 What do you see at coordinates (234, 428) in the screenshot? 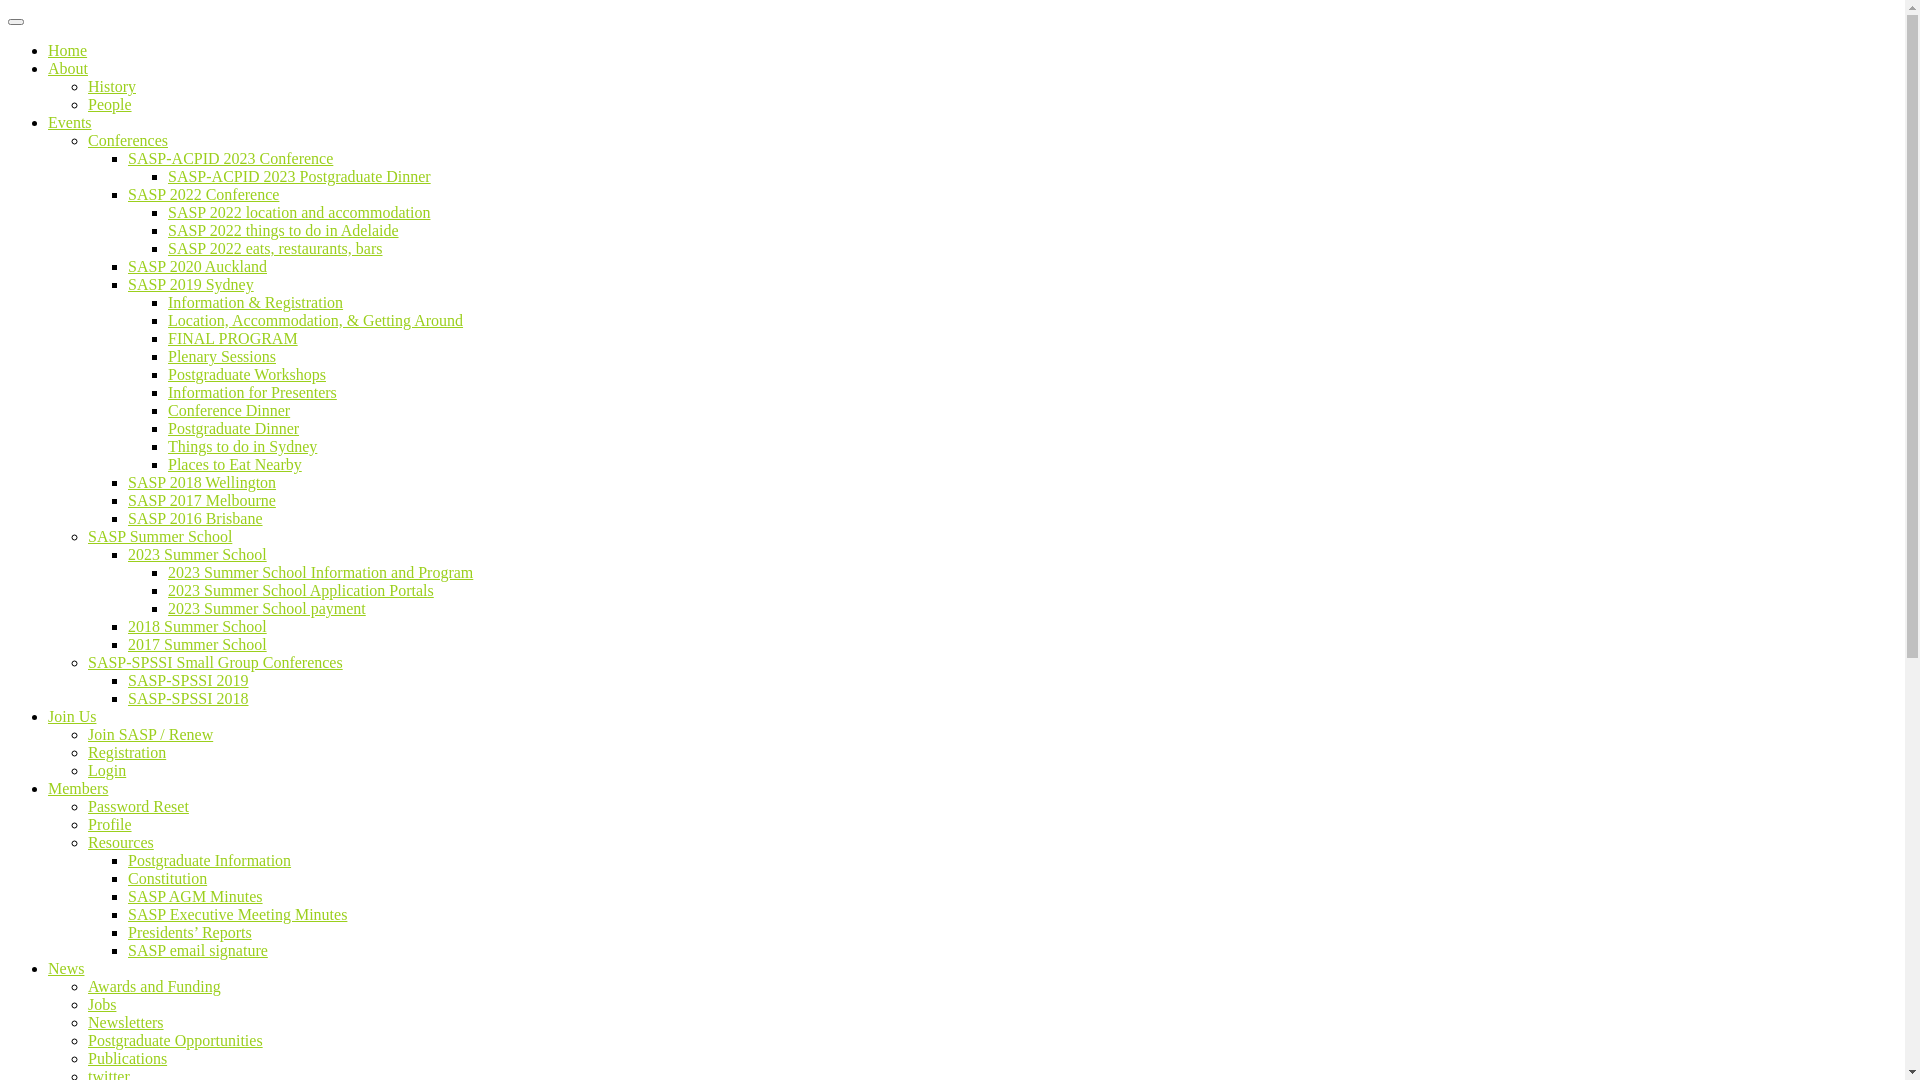
I see `Postgraduate Dinner` at bounding box center [234, 428].